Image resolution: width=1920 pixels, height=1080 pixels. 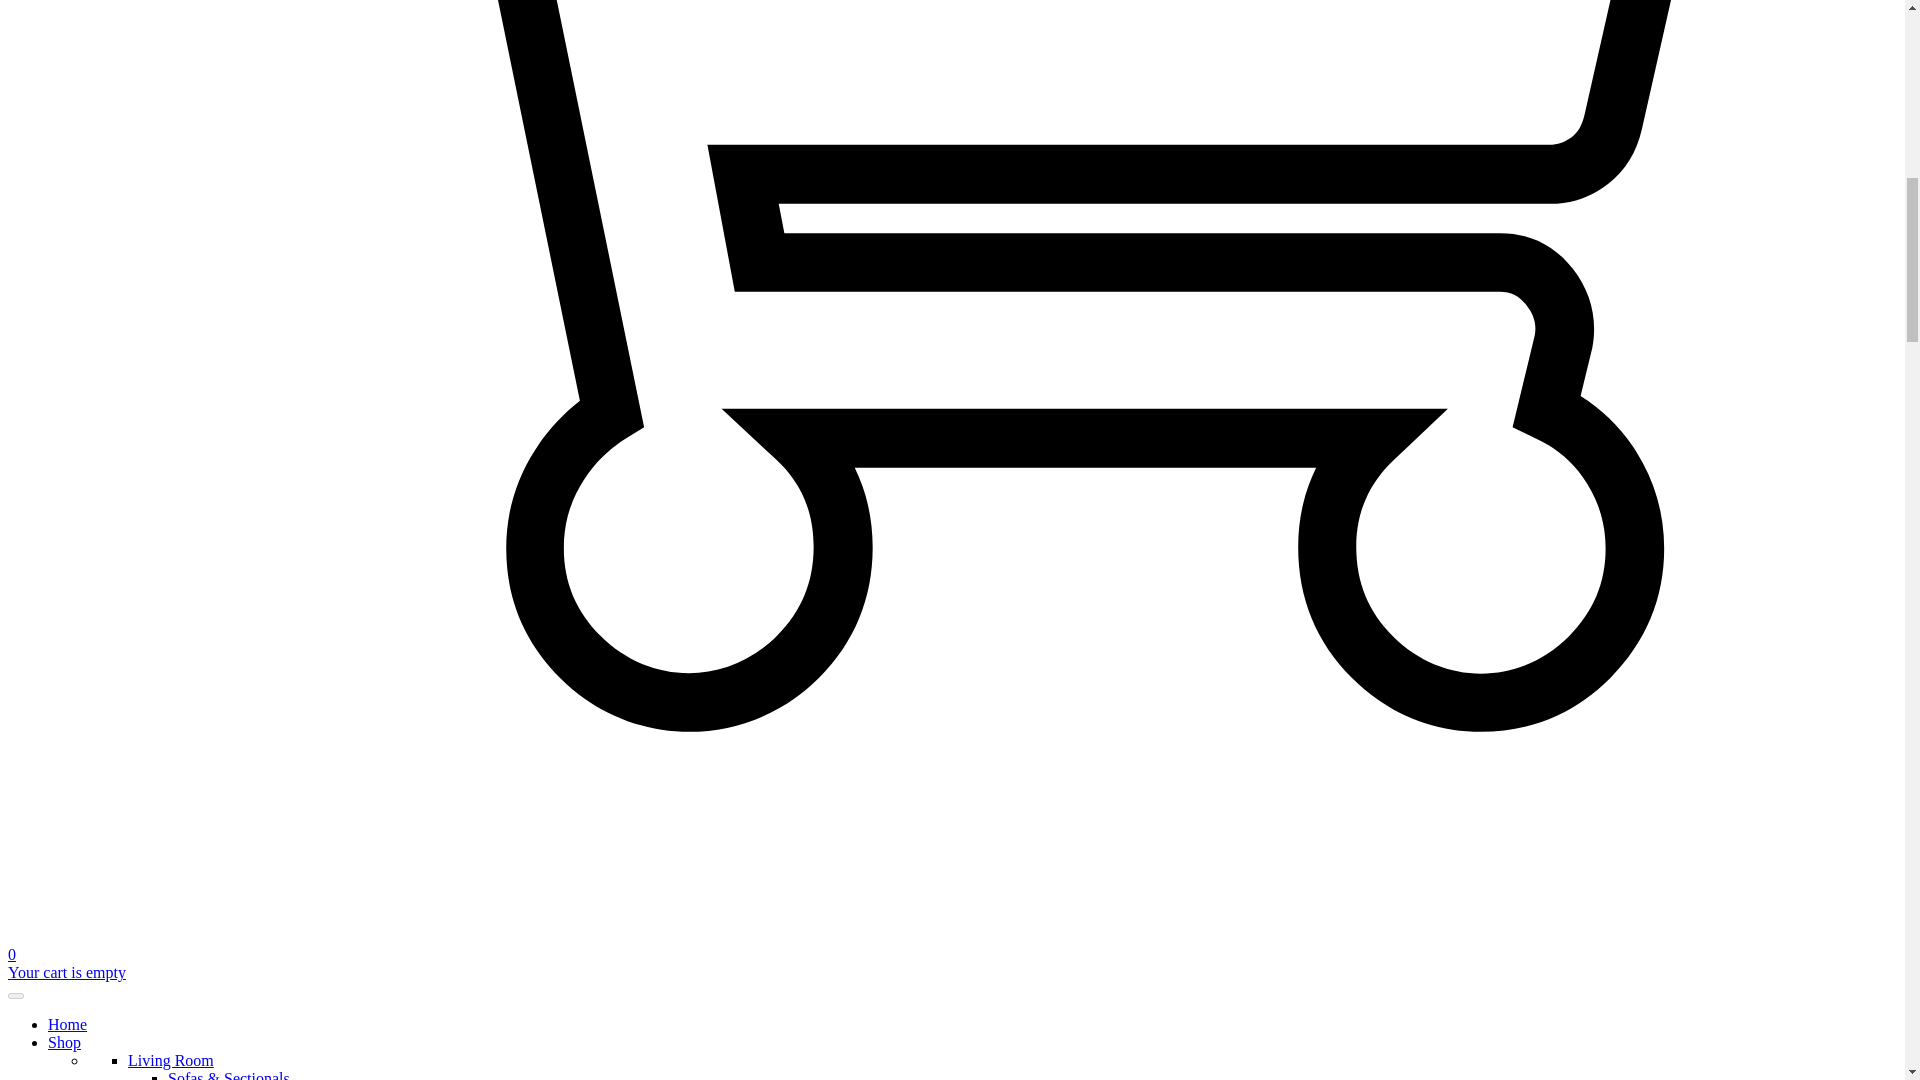 I want to click on Living Room, so click(x=170, y=1060).